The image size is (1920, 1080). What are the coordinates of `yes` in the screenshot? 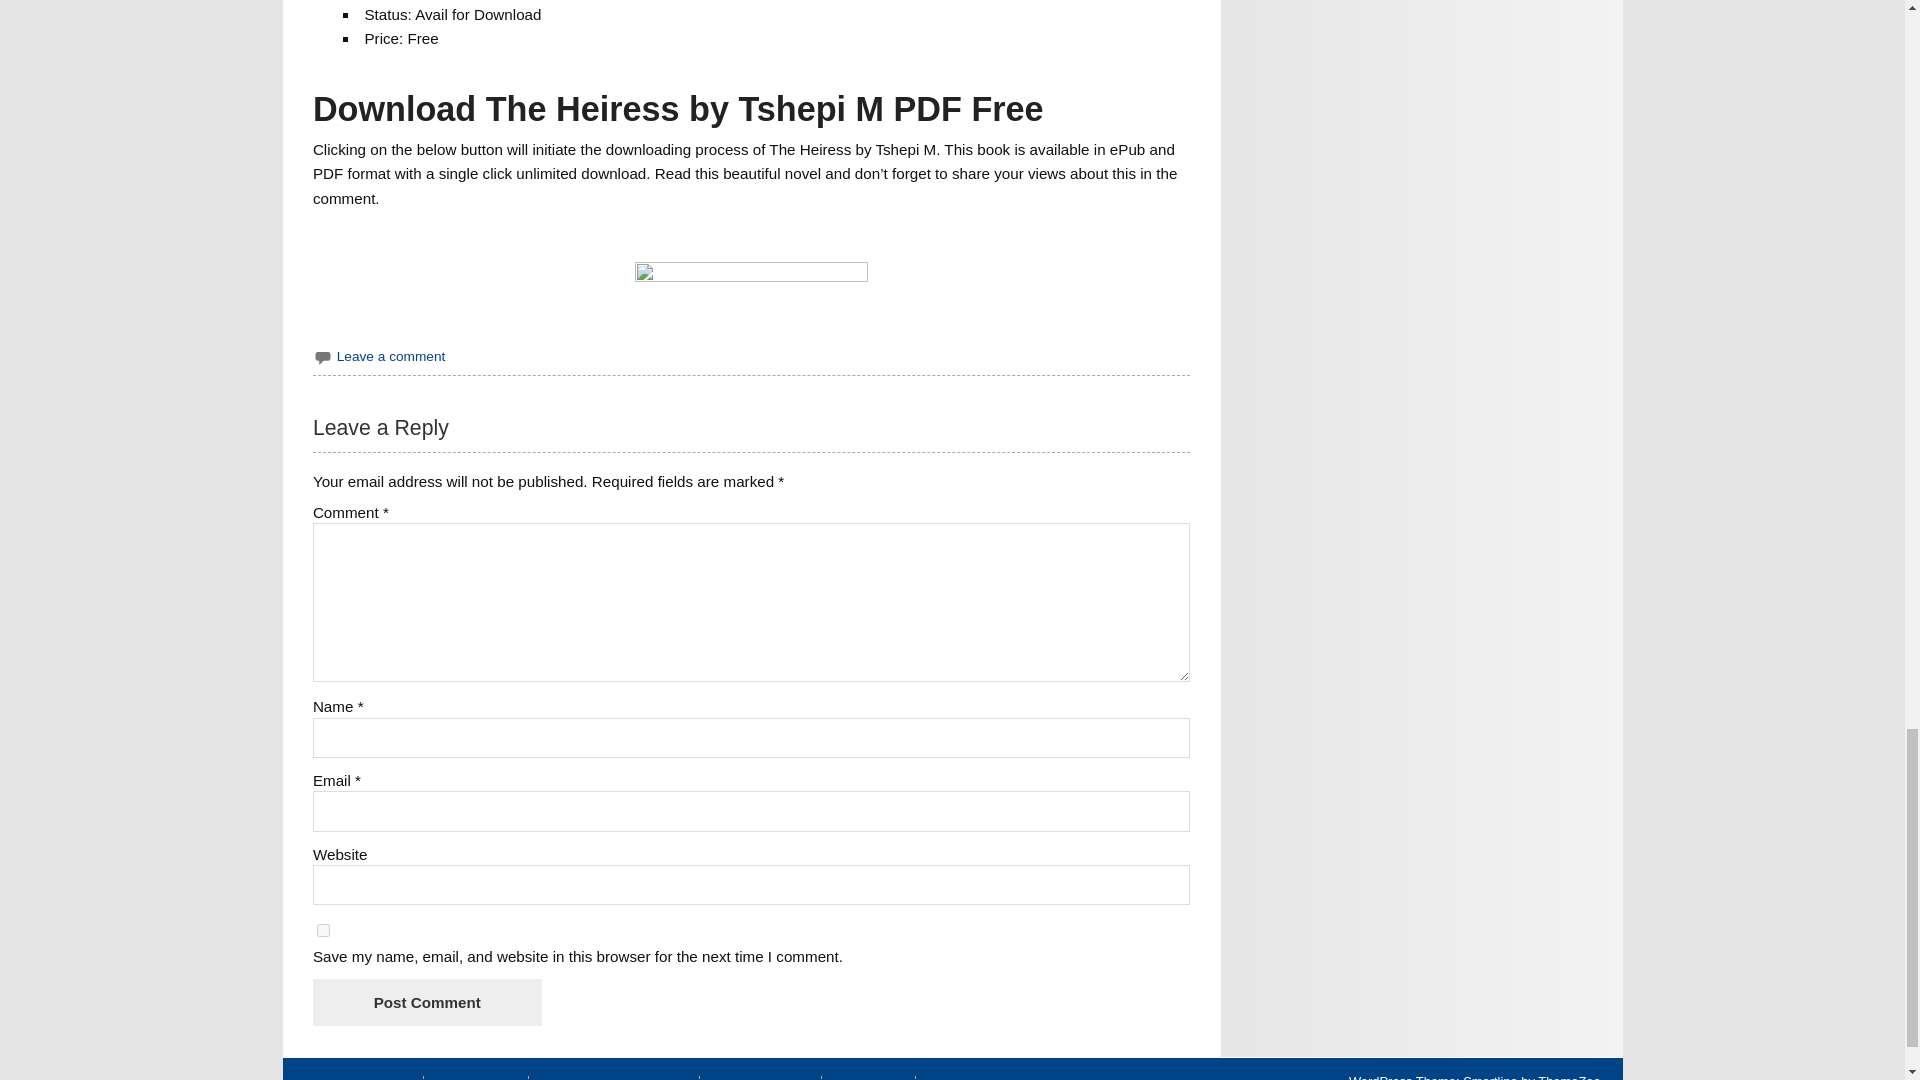 It's located at (323, 930).